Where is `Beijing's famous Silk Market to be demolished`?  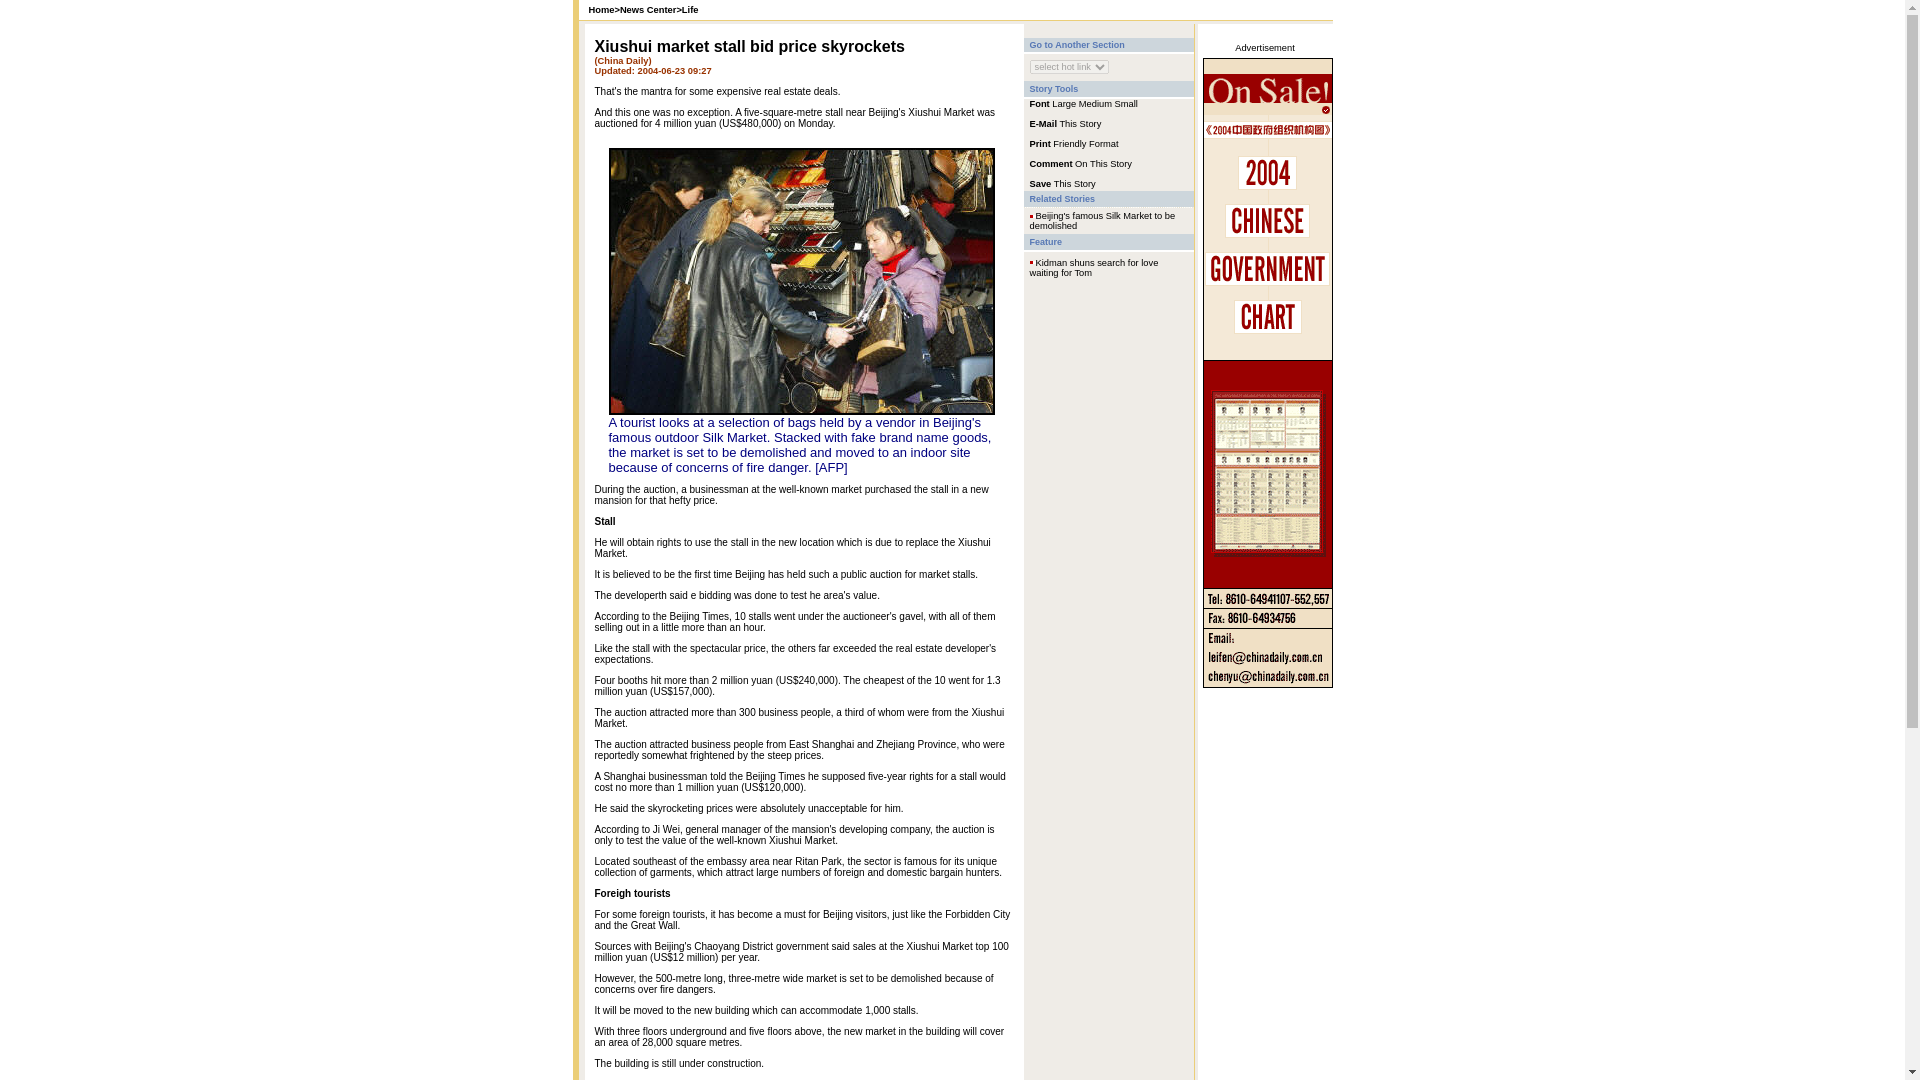 Beijing's famous Silk Market to be demolished is located at coordinates (1102, 220).